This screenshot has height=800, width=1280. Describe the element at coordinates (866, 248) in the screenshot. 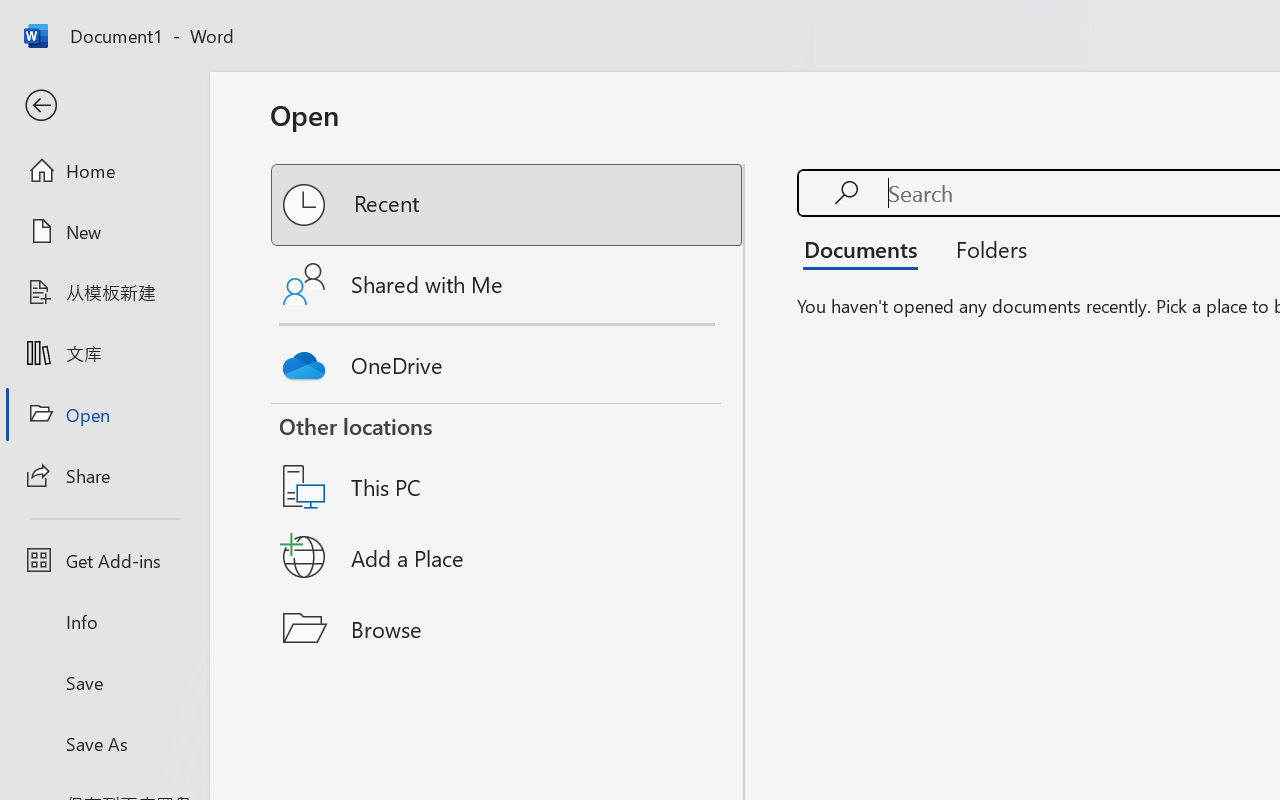

I see `Documents` at that location.